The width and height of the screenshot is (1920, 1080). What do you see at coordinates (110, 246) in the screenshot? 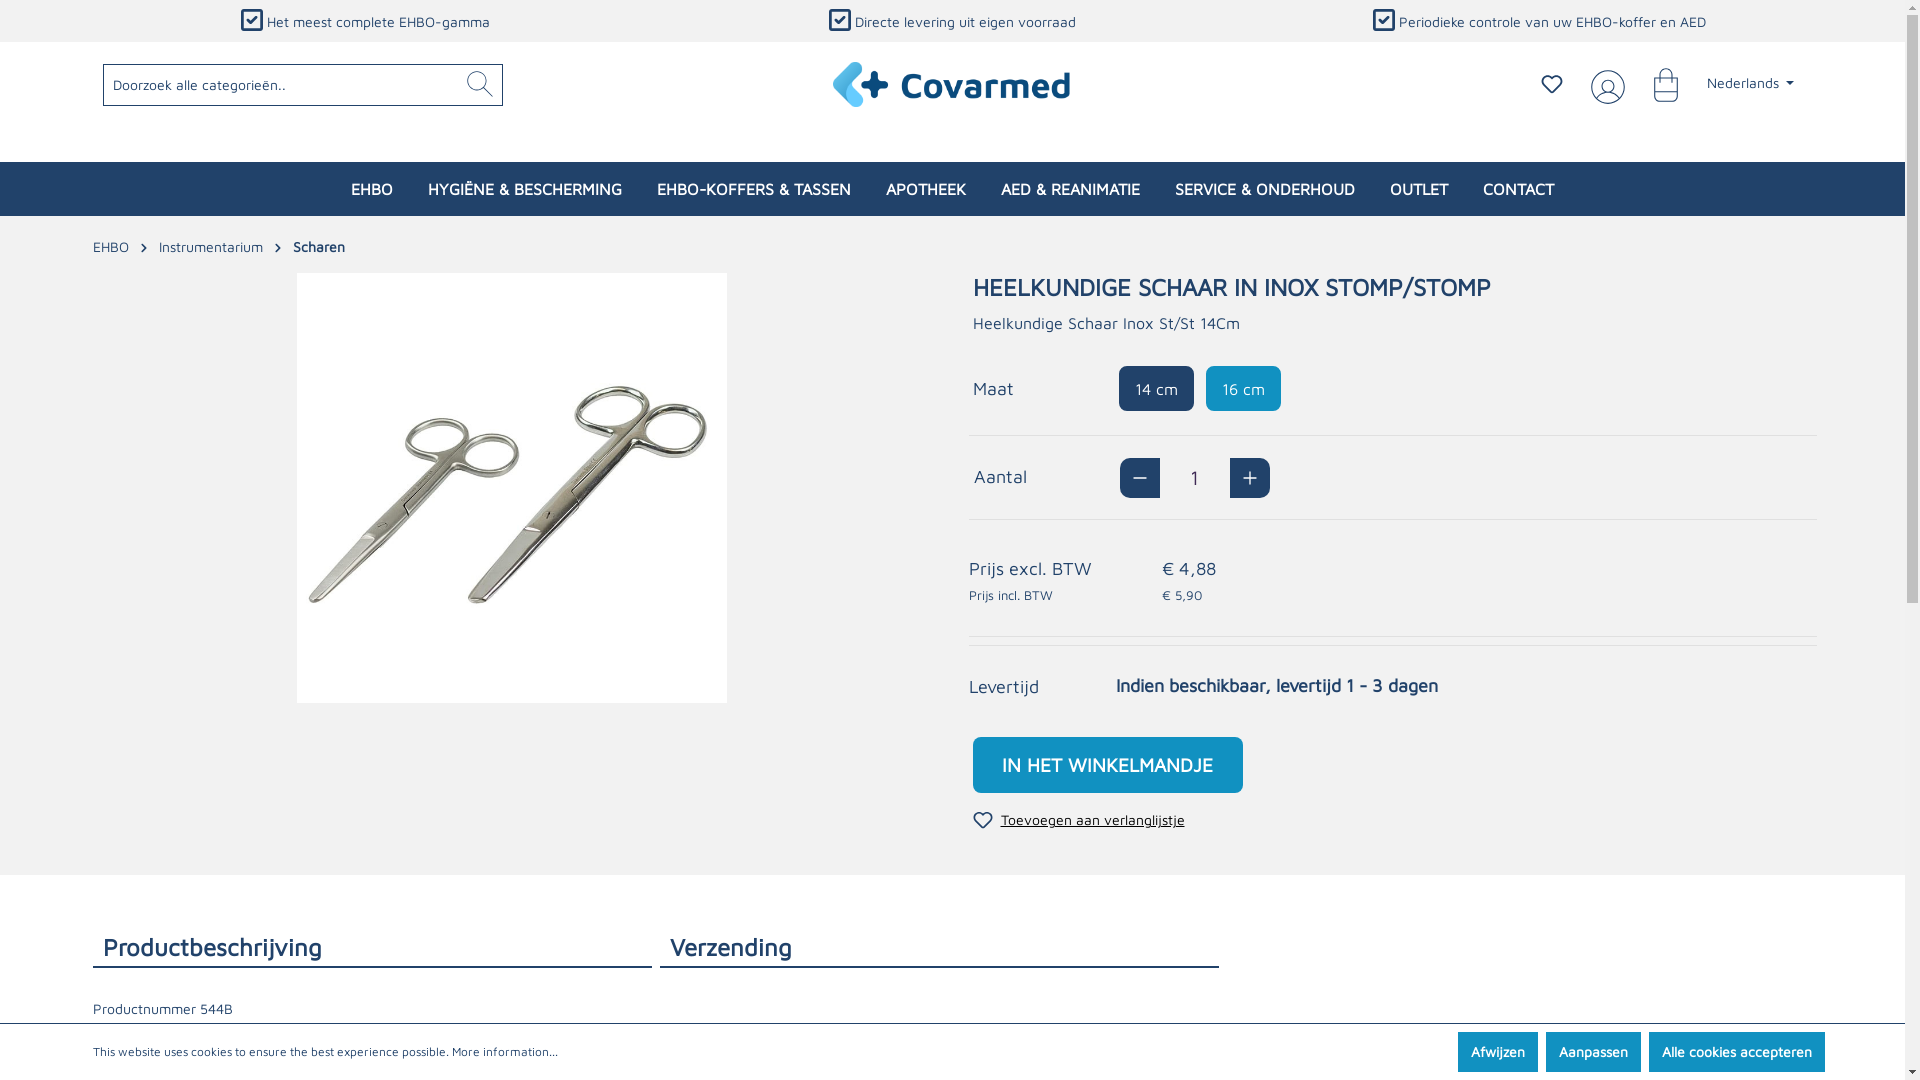
I see `EHBO` at bounding box center [110, 246].